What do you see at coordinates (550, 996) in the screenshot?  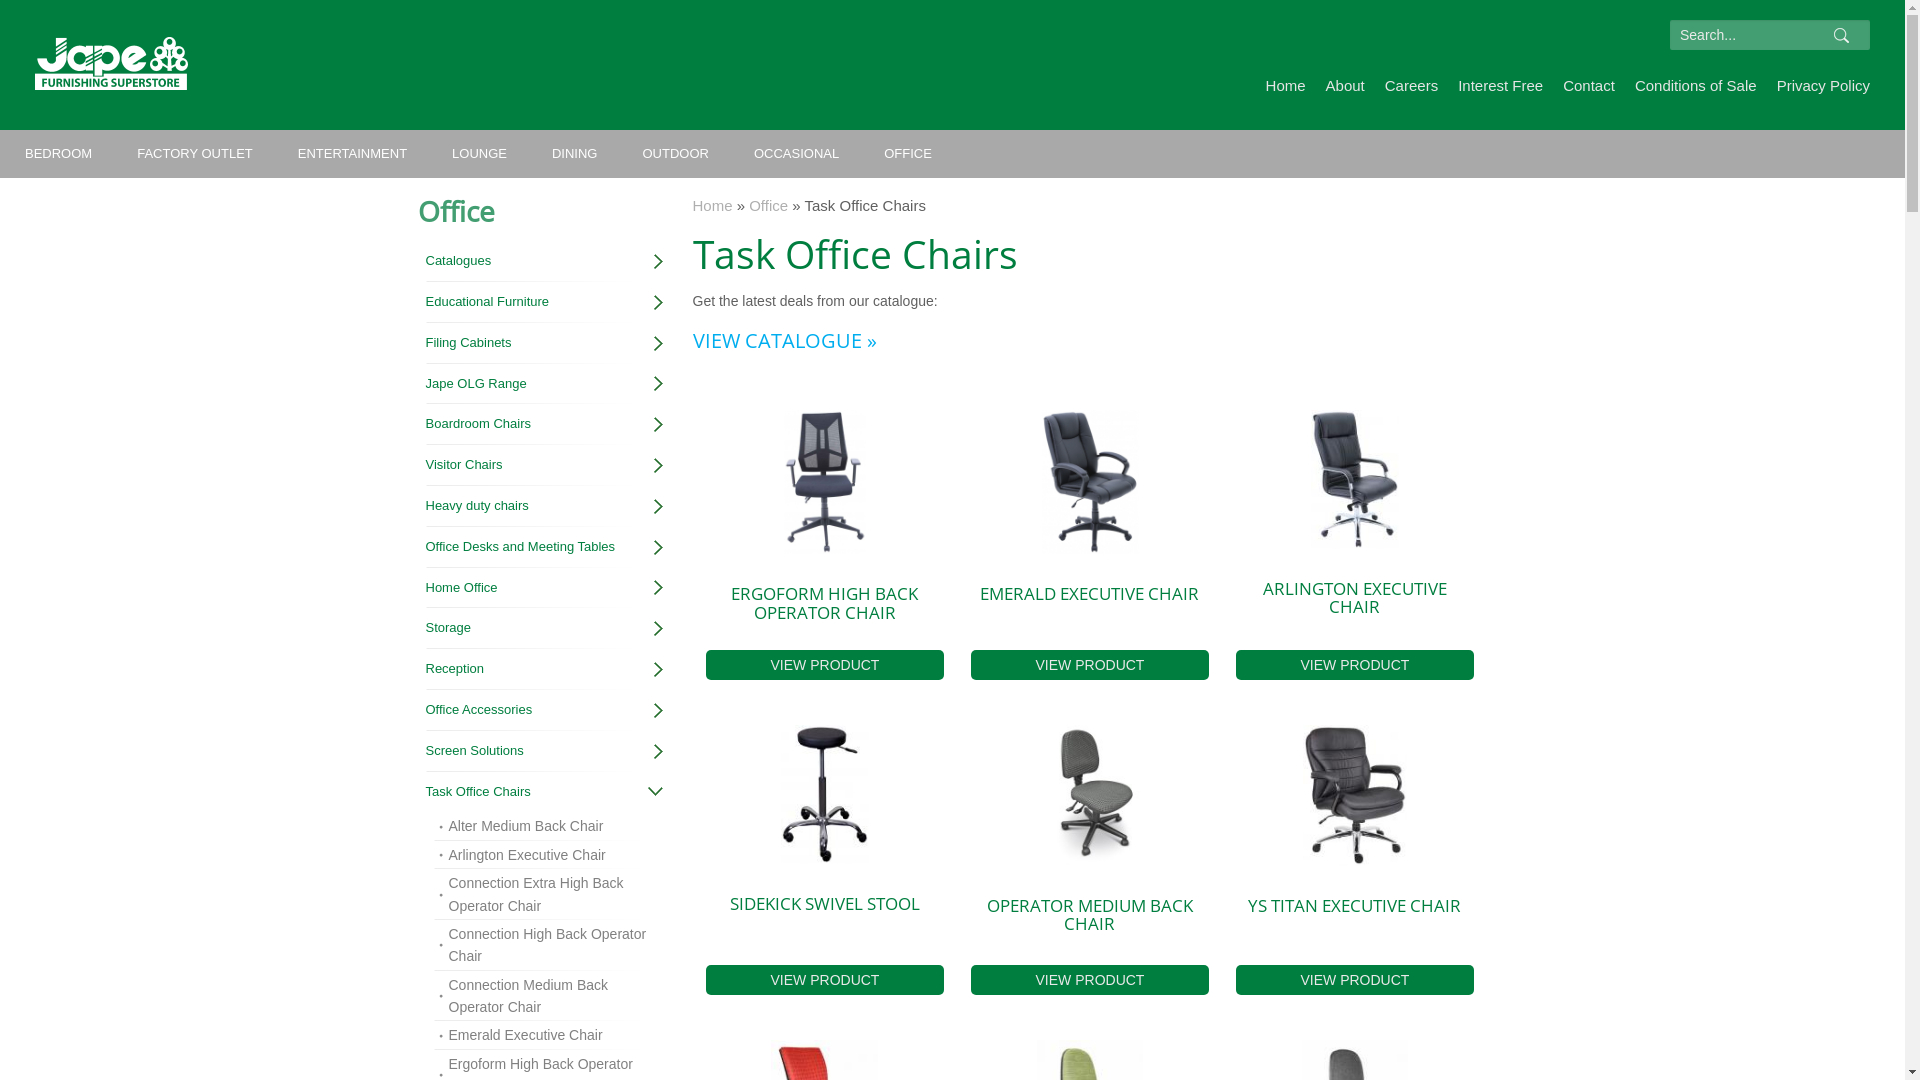 I see `Connection Medium Back Operator Chair` at bounding box center [550, 996].